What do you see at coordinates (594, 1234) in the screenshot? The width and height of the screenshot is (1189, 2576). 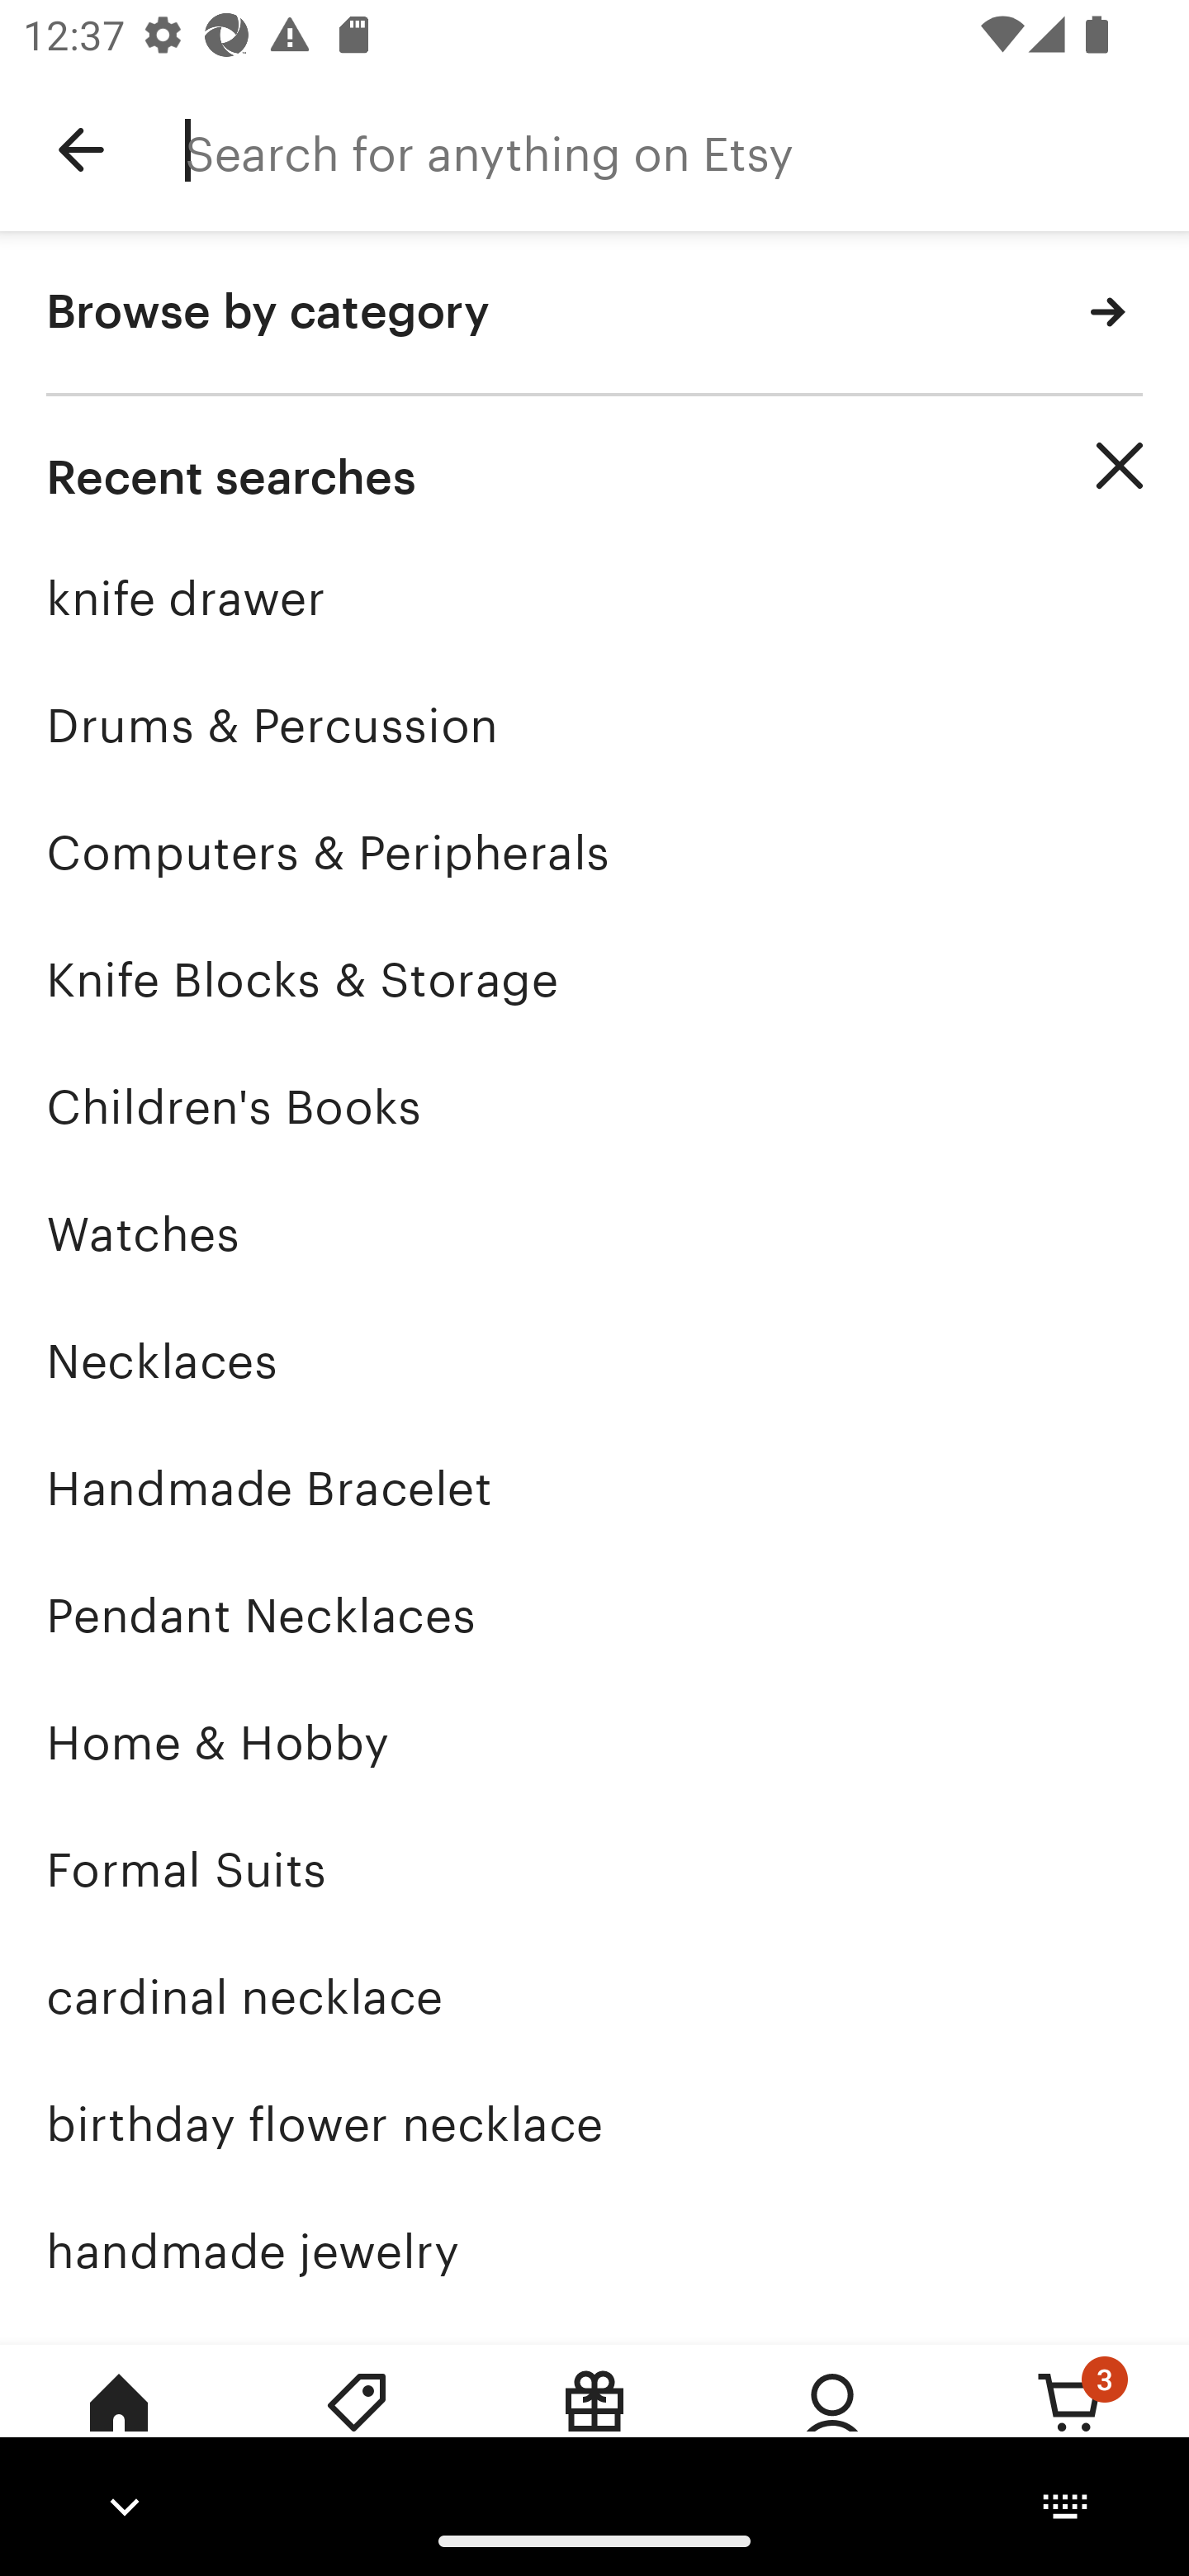 I see `Watches` at bounding box center [594, 1234].